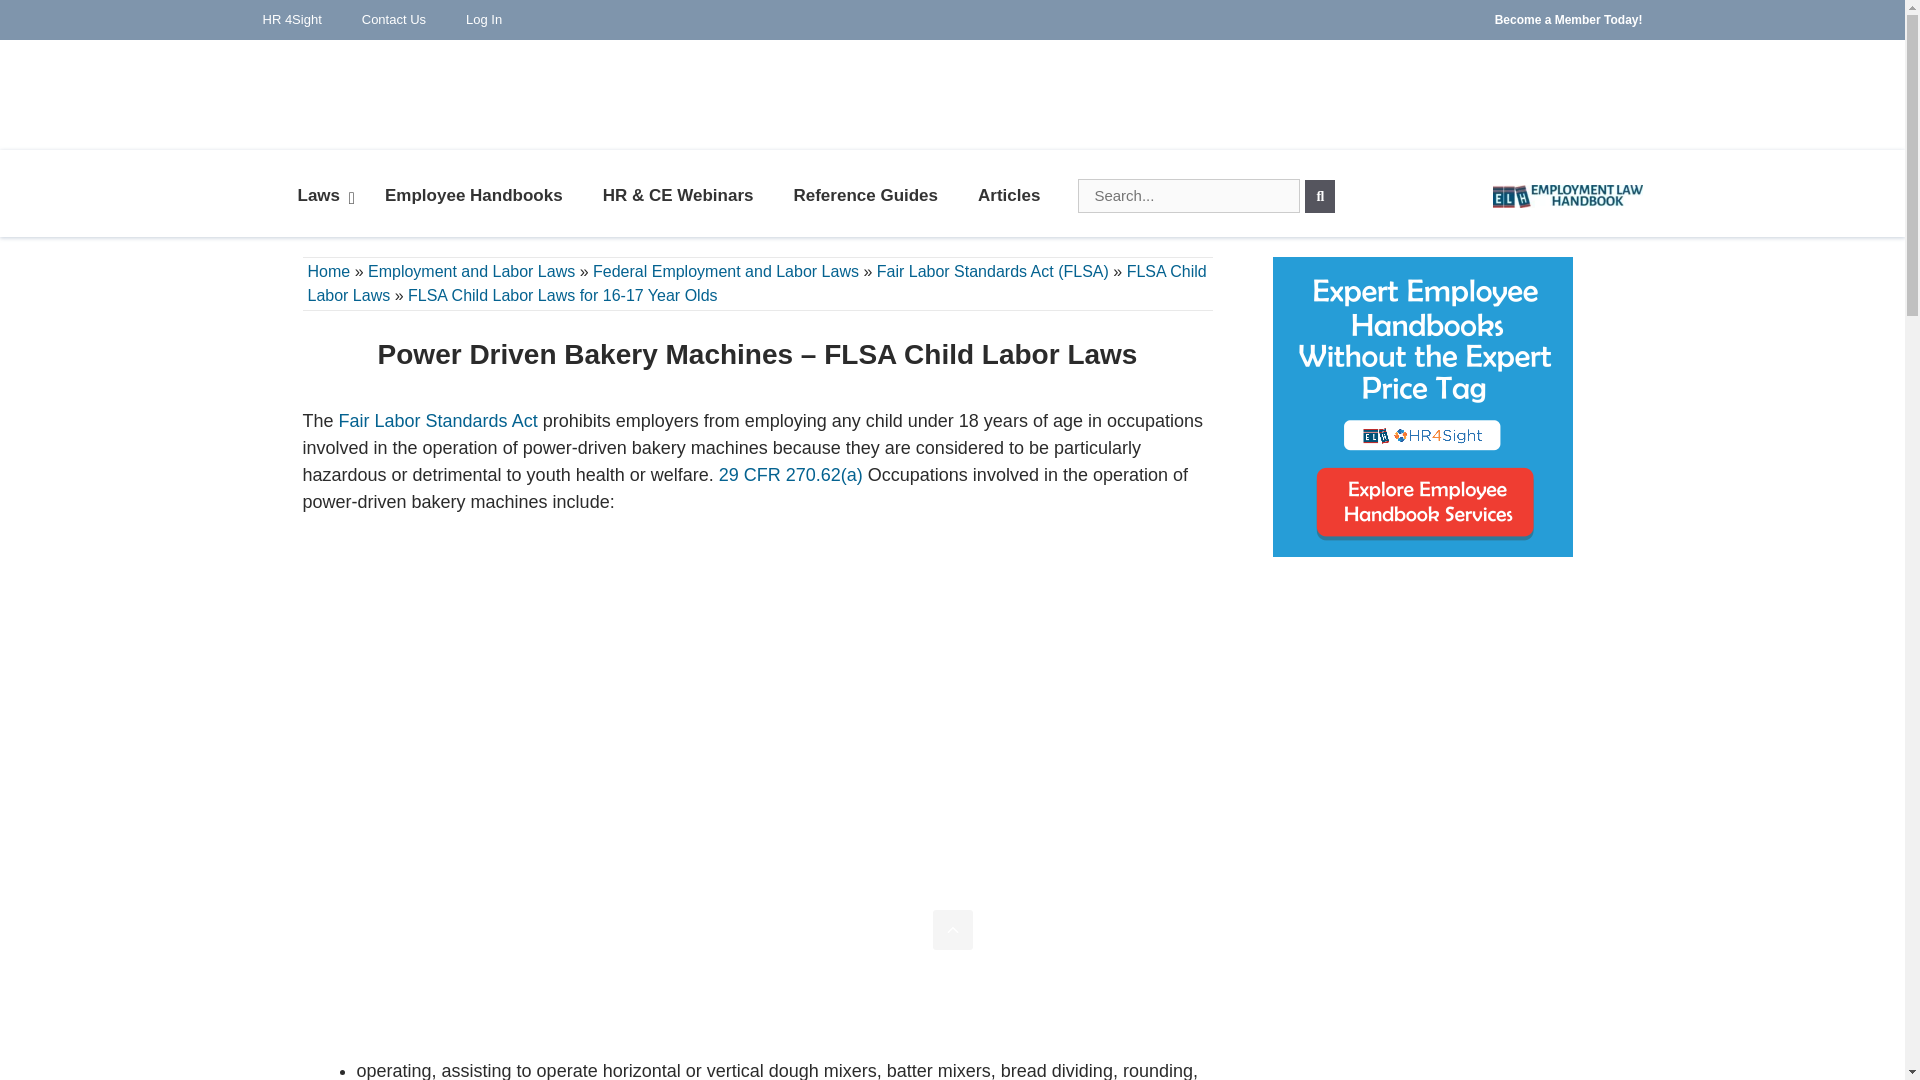 This screenshot has width=1920, height=1080. I want to click on Fair Labor Standards Act, so click(438, 420).